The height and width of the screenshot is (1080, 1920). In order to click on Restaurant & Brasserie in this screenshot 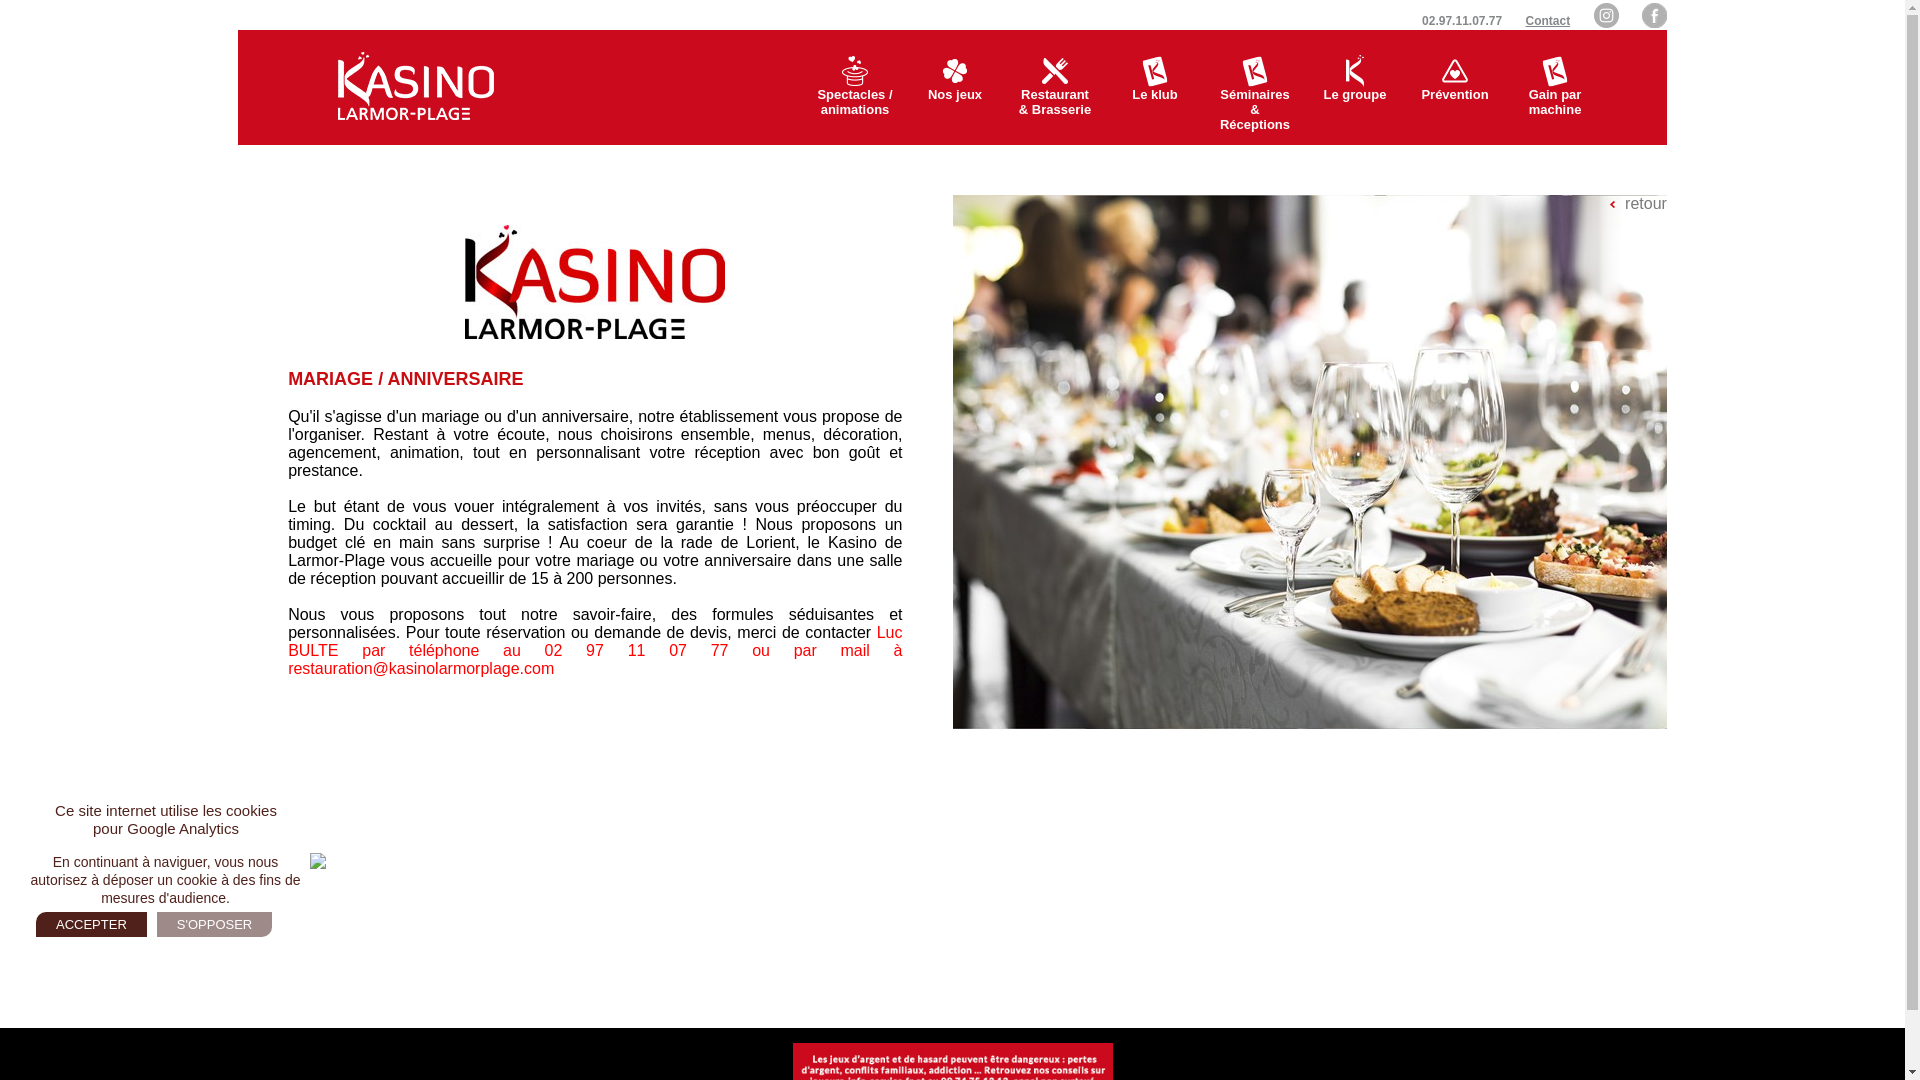, I will do `click(1055, 88)`.